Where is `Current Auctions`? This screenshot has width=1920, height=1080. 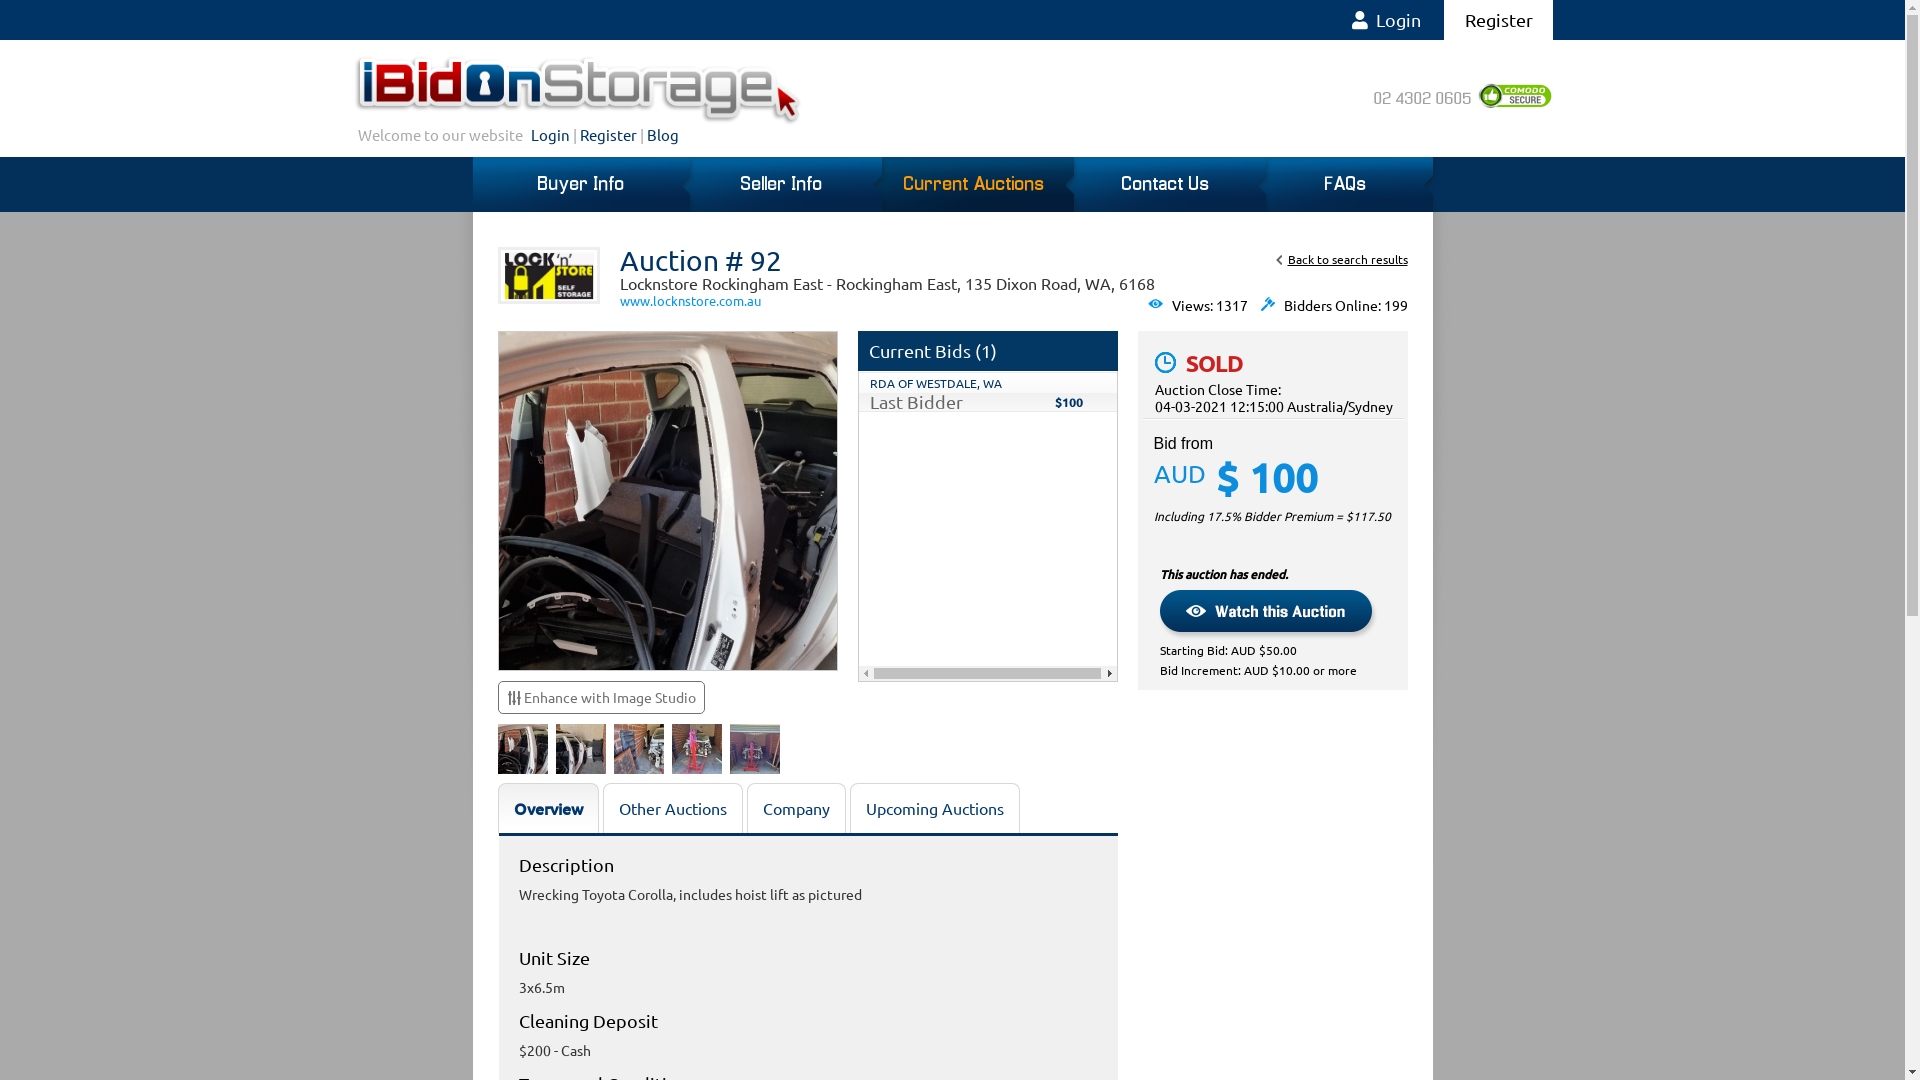 Current Auctions is located at coordinates (972, 184).